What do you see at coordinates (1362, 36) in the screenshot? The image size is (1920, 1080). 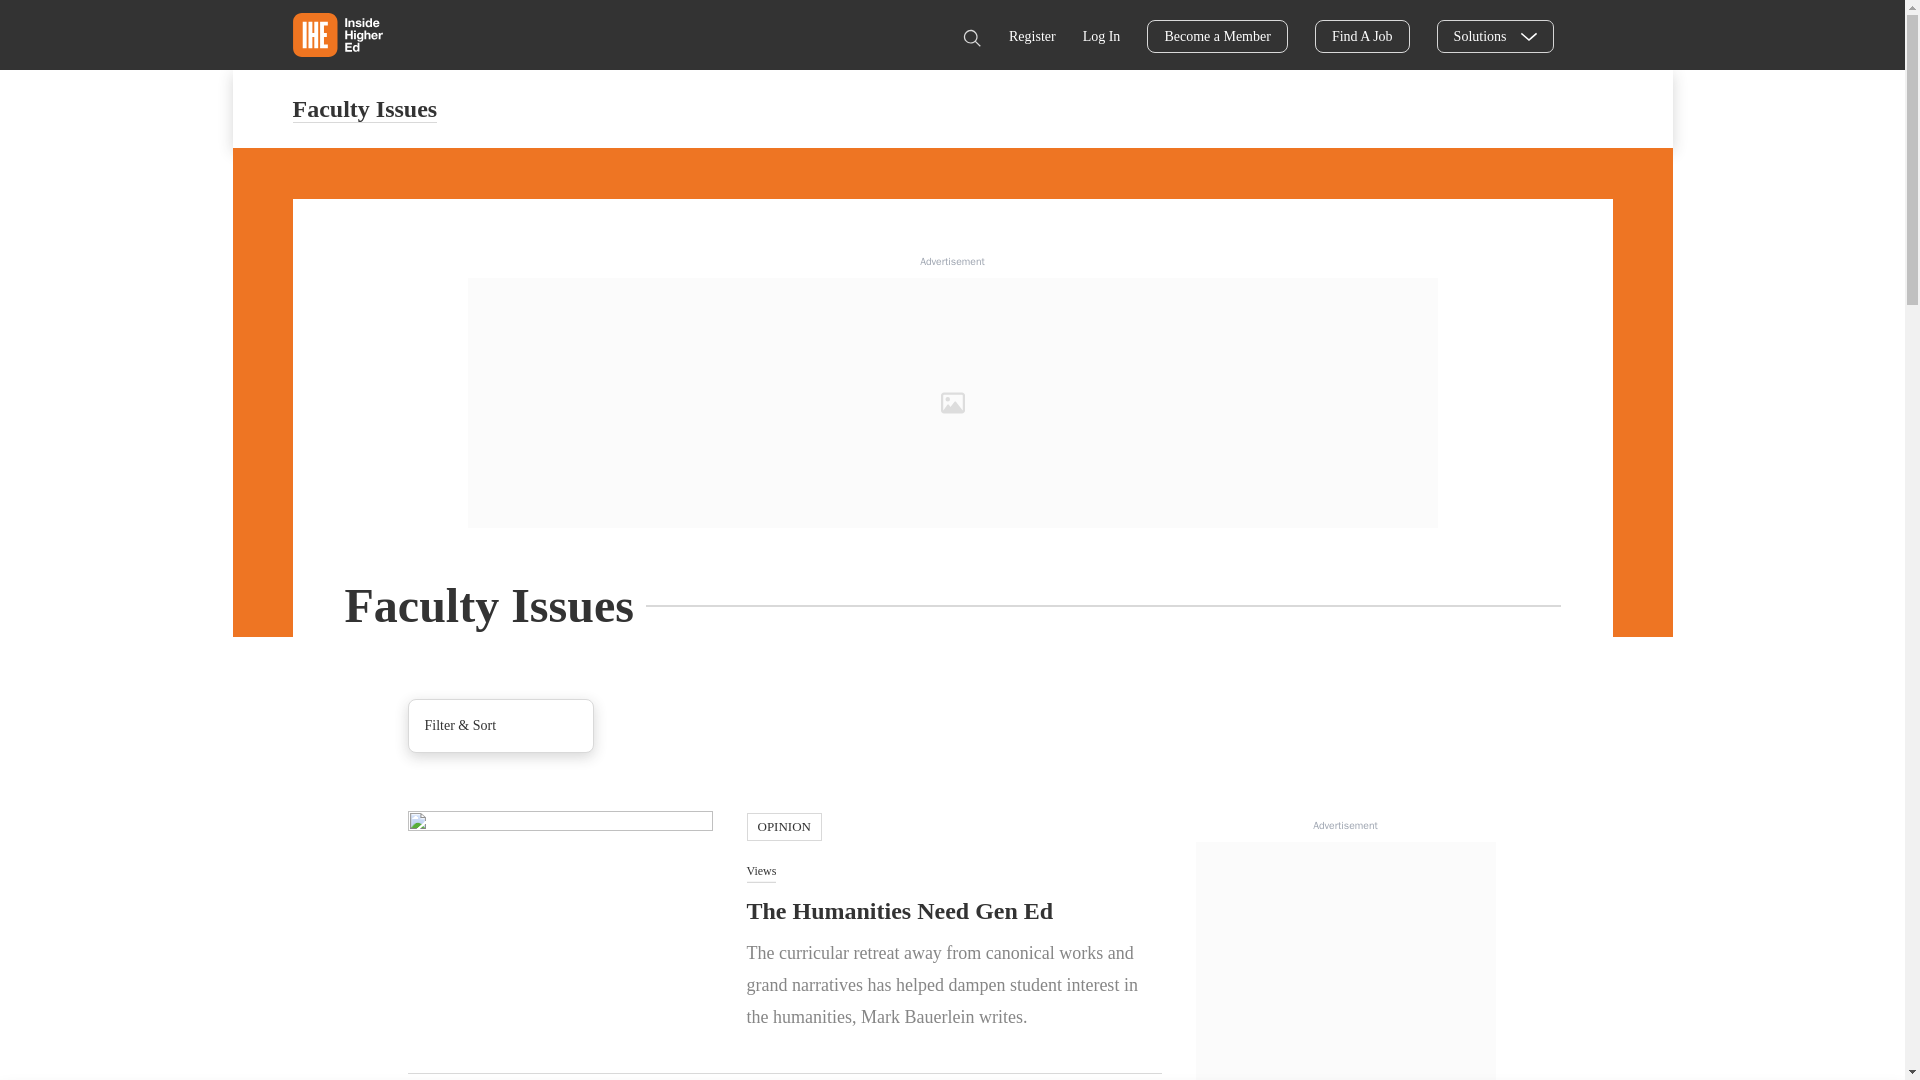 I see `Find A Job` at bounding box center [1362, 36].